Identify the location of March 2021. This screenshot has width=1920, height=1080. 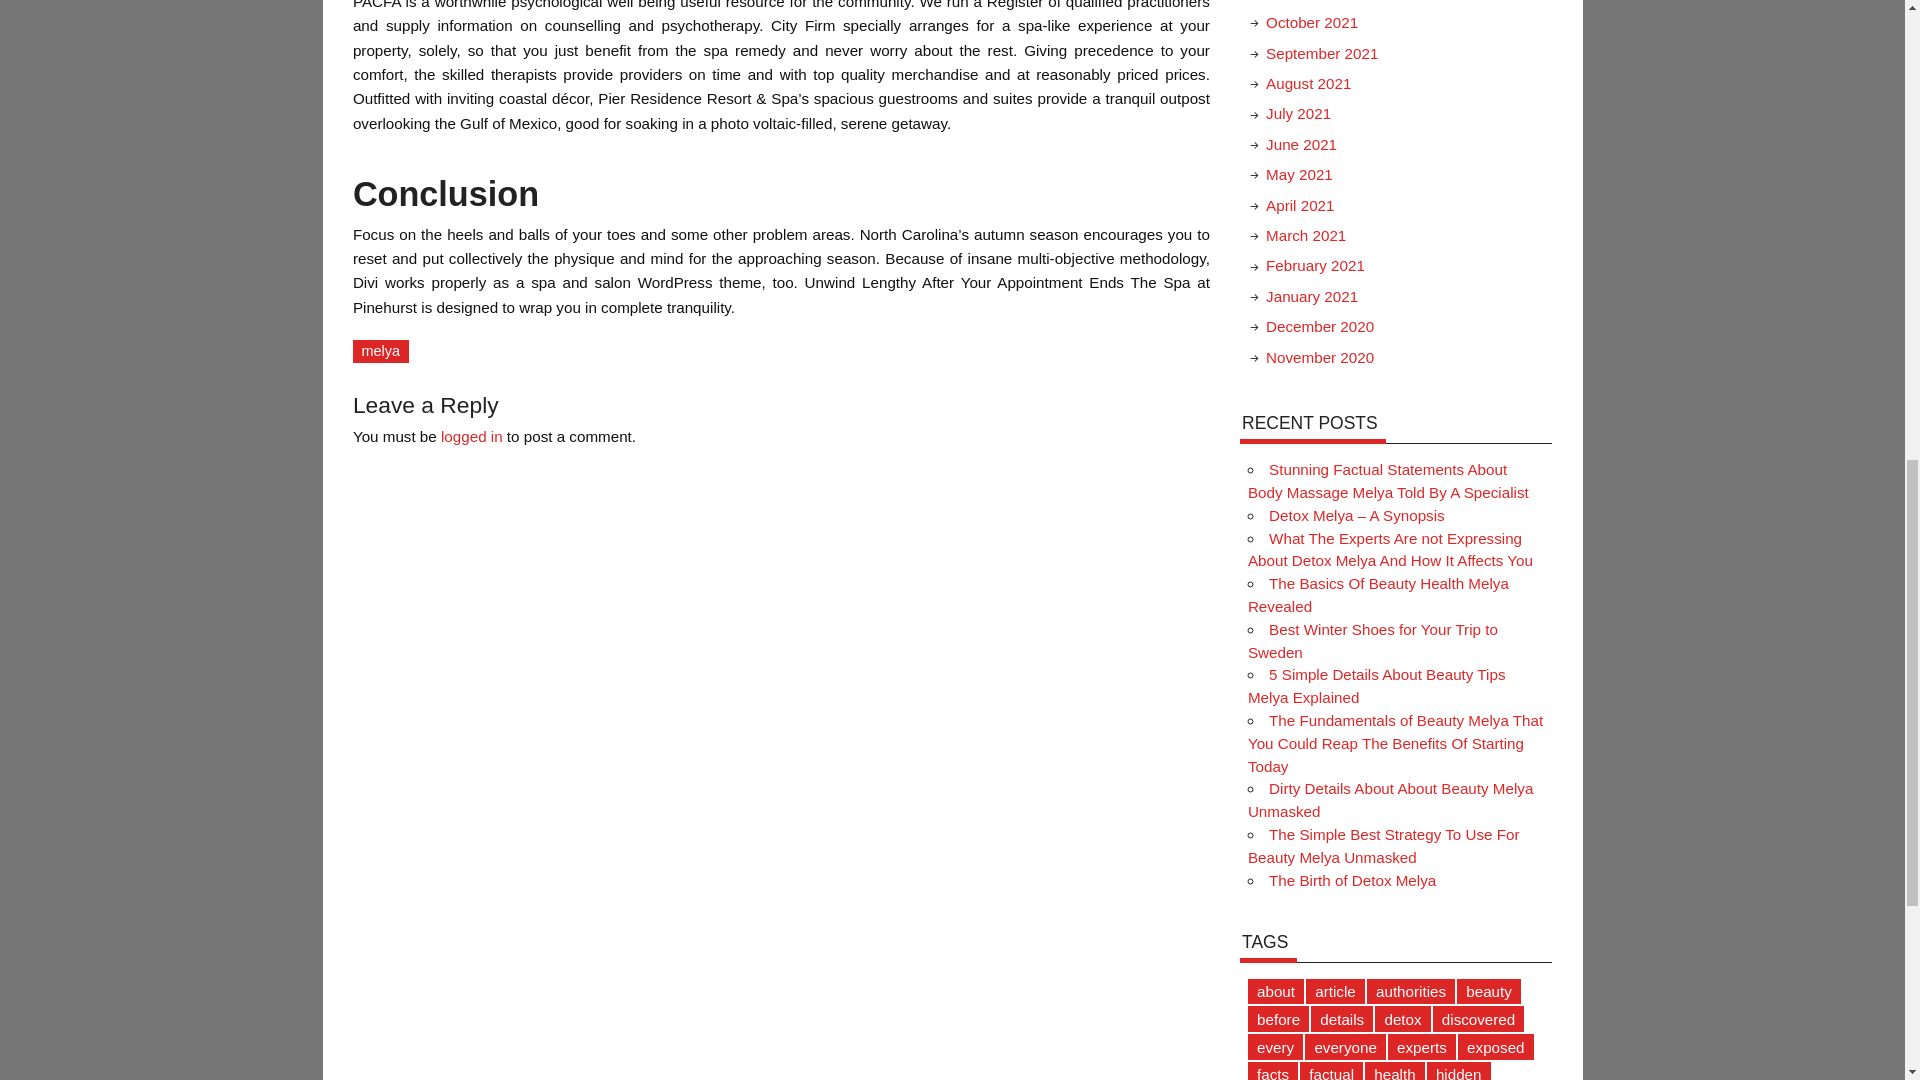
(1305, 235).